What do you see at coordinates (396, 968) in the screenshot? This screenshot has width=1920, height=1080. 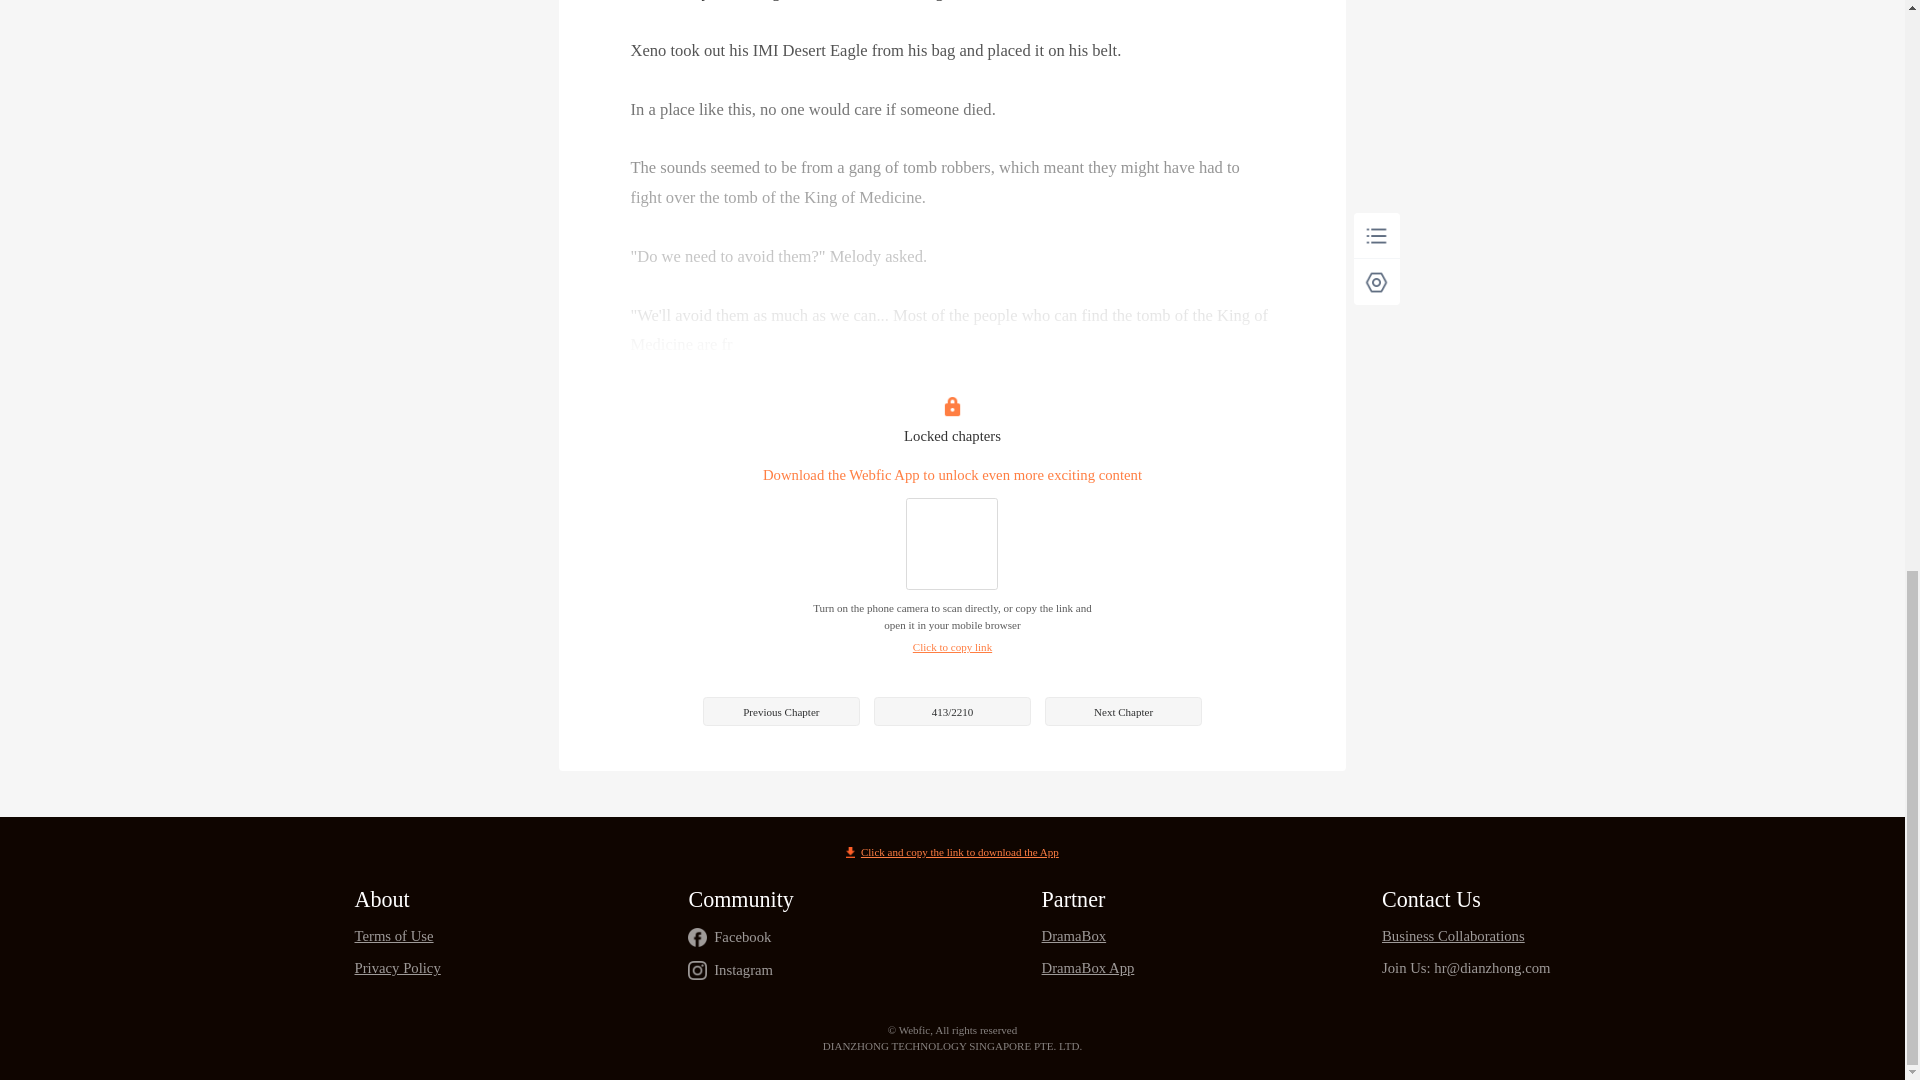 I see `Privacy Policy` at bounding box center [396, 968].